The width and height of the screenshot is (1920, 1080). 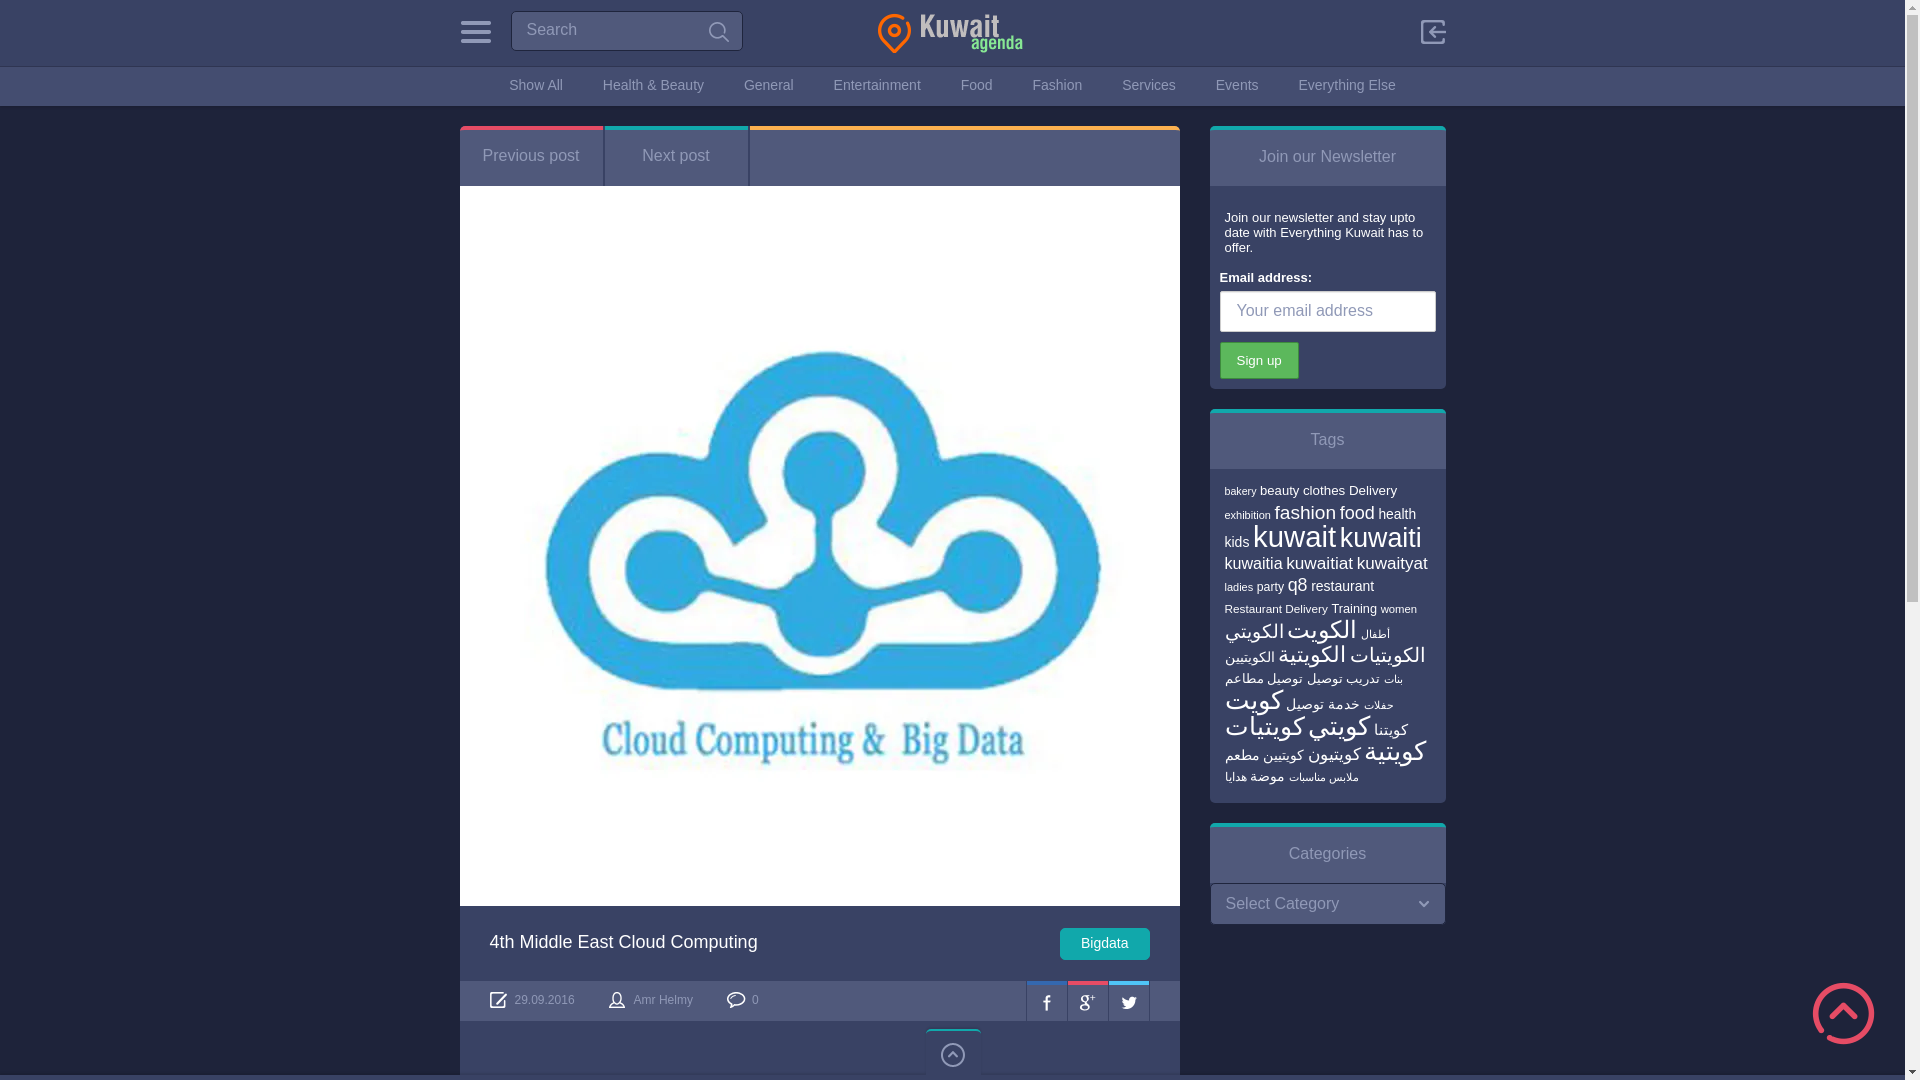 I want to click on Categories, so click(x=476, y=32).